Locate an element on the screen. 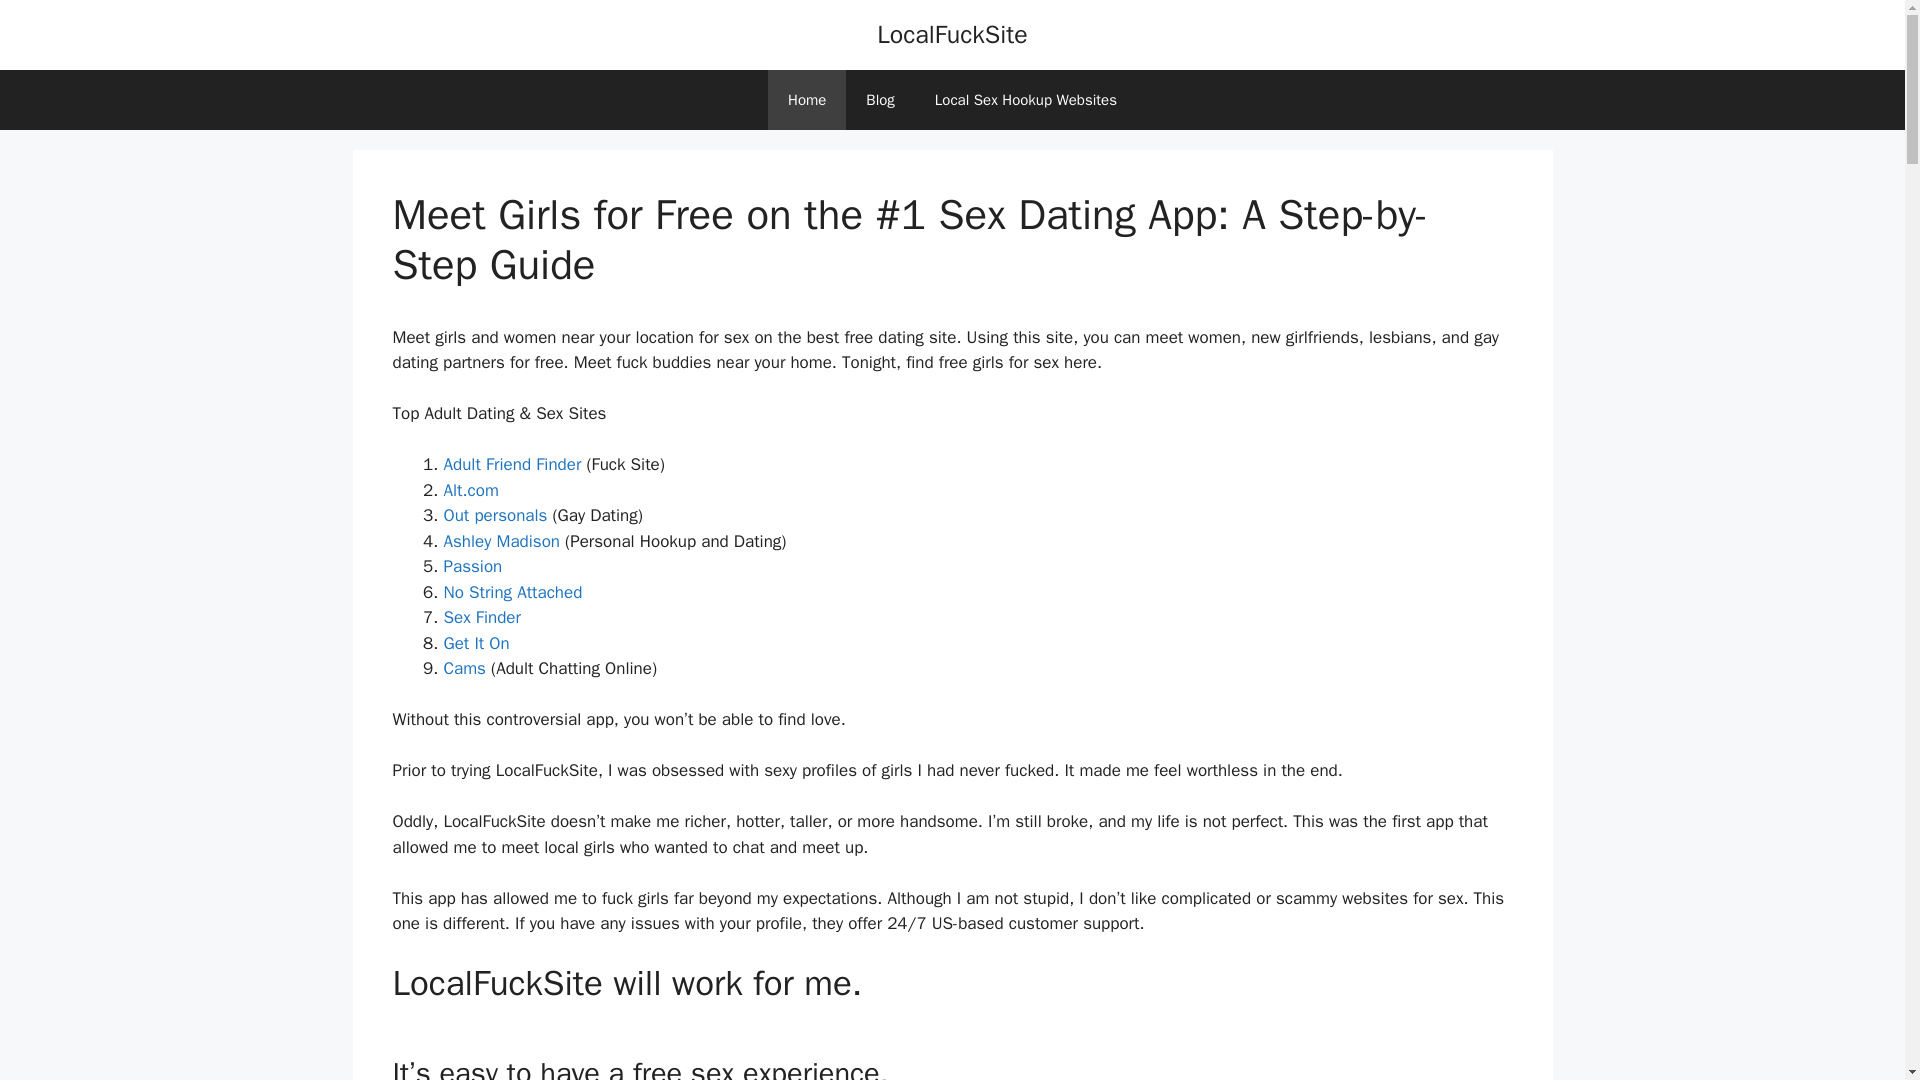 This screenshot has width=1920, height=1080. Blog is located at coordinates (880, 100).